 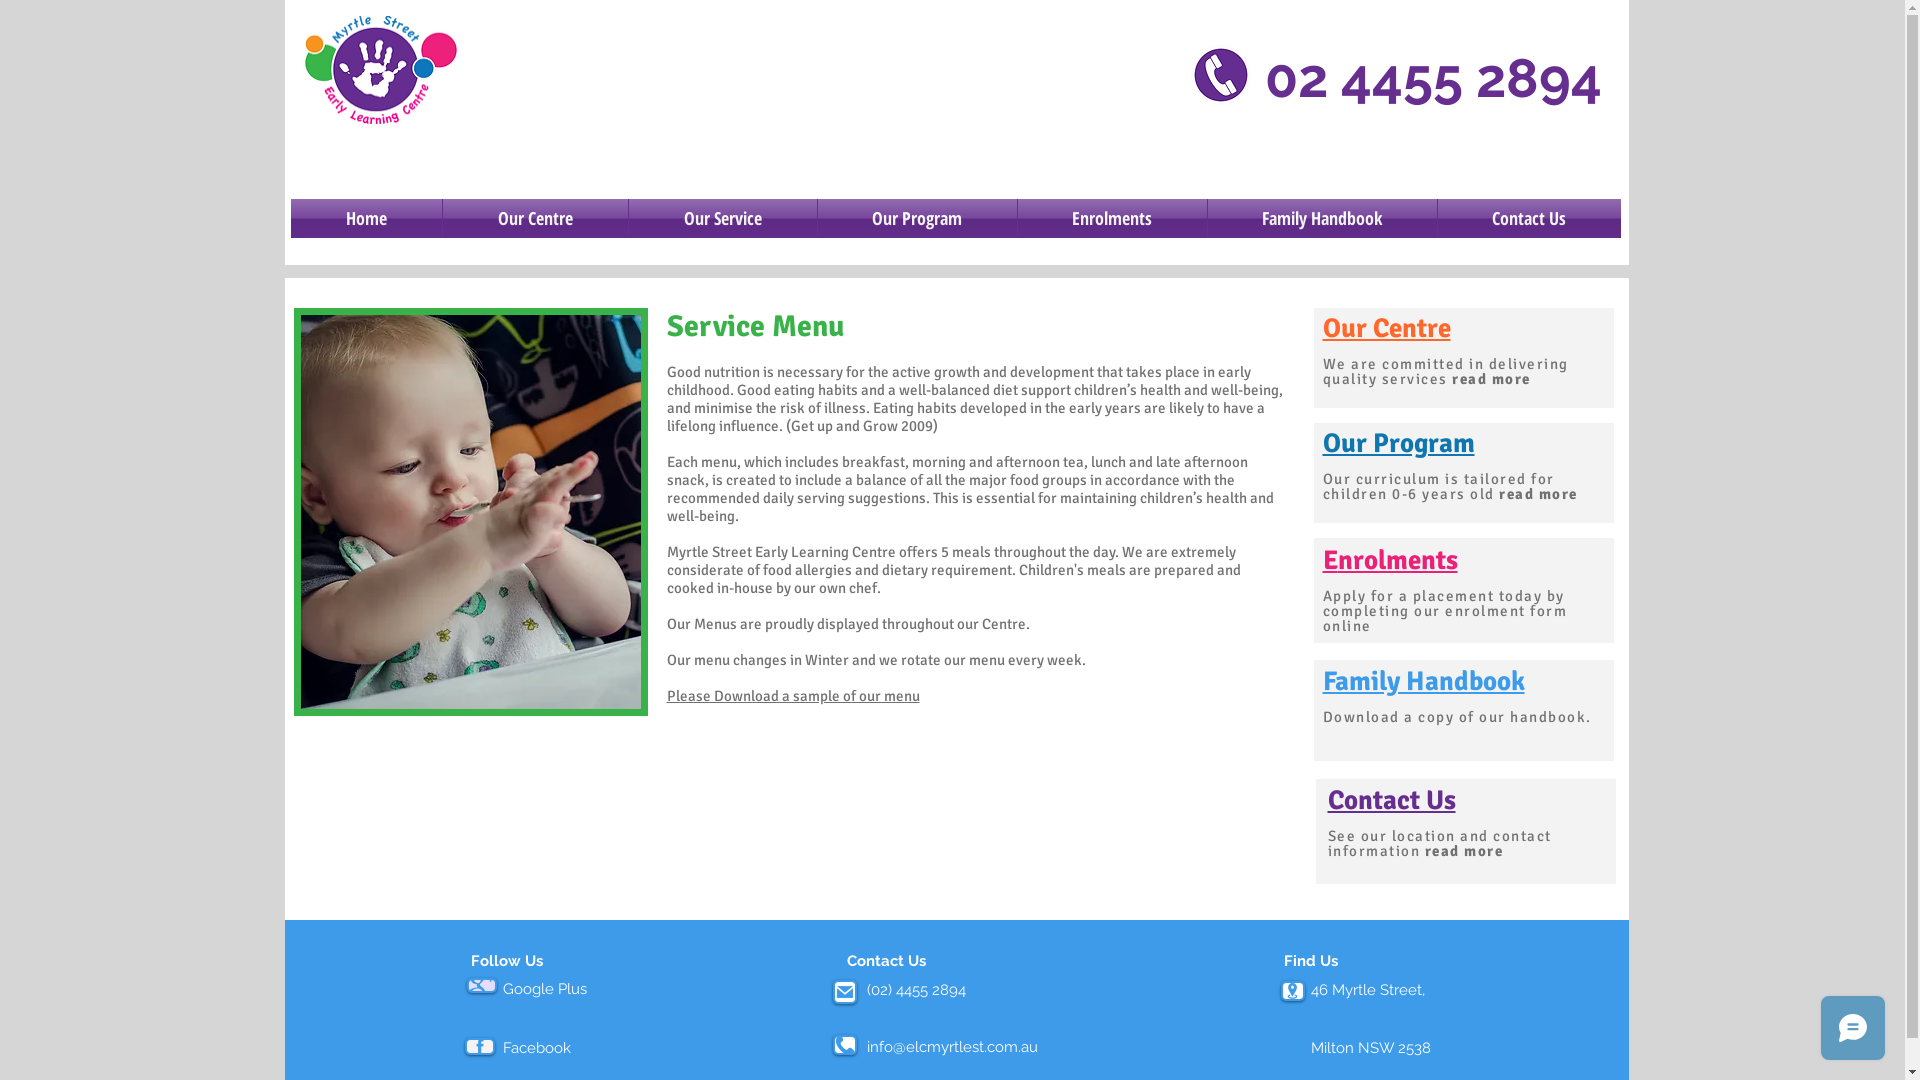 What do you see at coordinates (792, 696) in the screenshot?
I see `Please Download a sample of our menu` at bounding box center [792, 696].